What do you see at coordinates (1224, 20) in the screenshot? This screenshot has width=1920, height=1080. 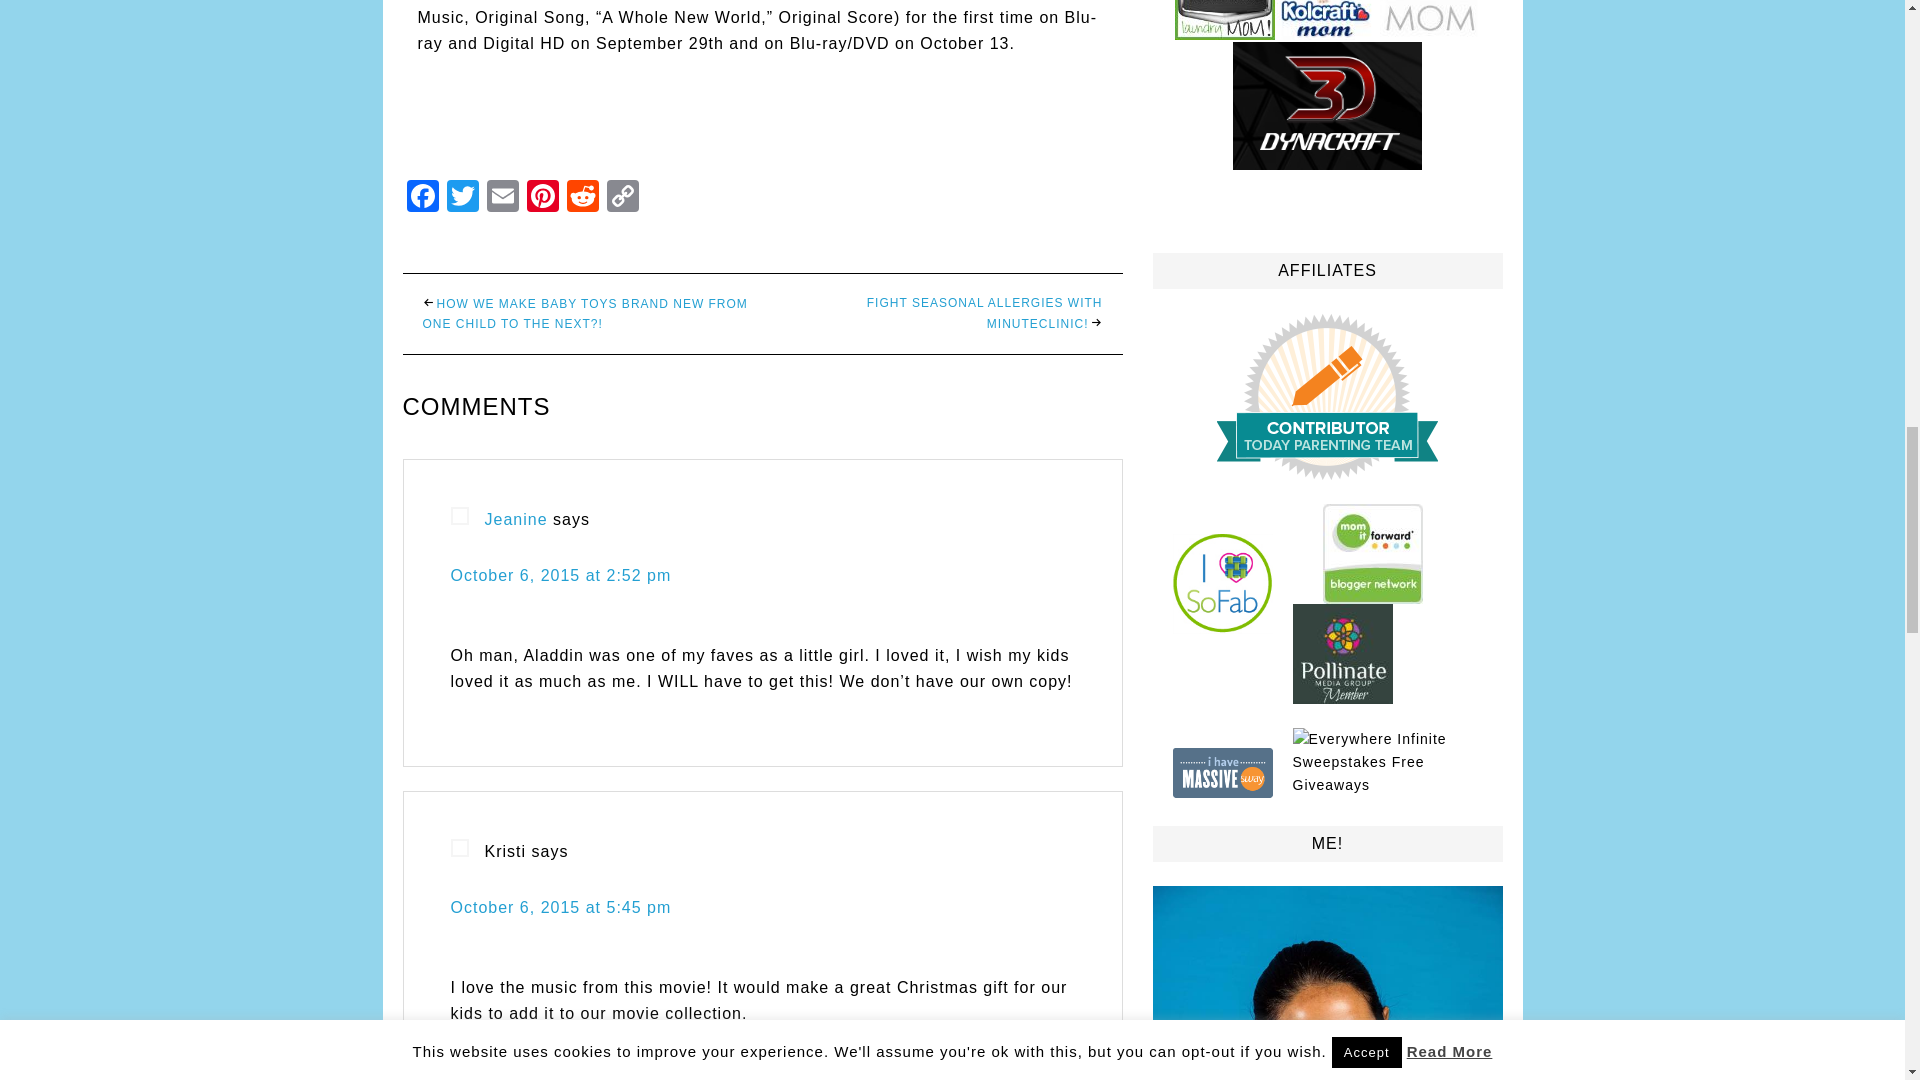 I see `maytag-laundry-badge-1` at bounding box center [1224, 20].